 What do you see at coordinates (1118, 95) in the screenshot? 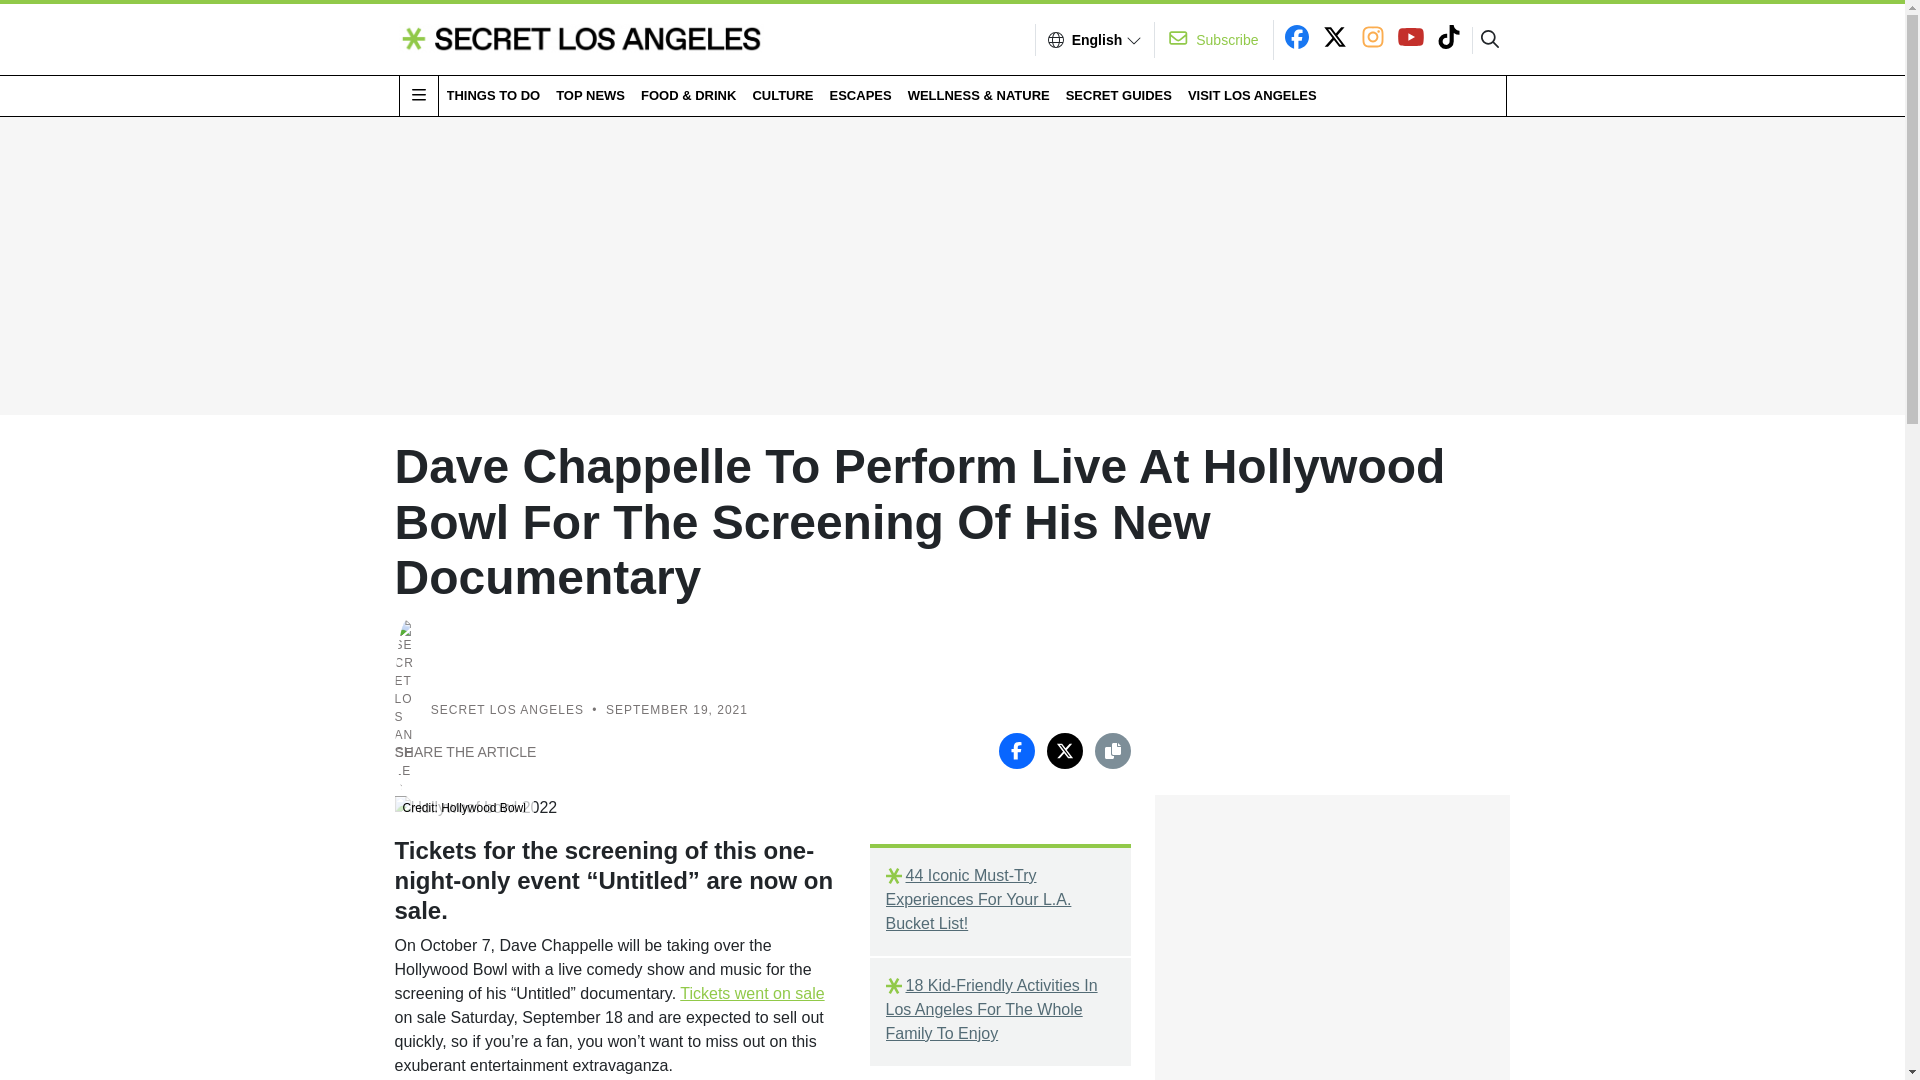
I see `SECRET GUIDES` at bounding box center [1118, 95].